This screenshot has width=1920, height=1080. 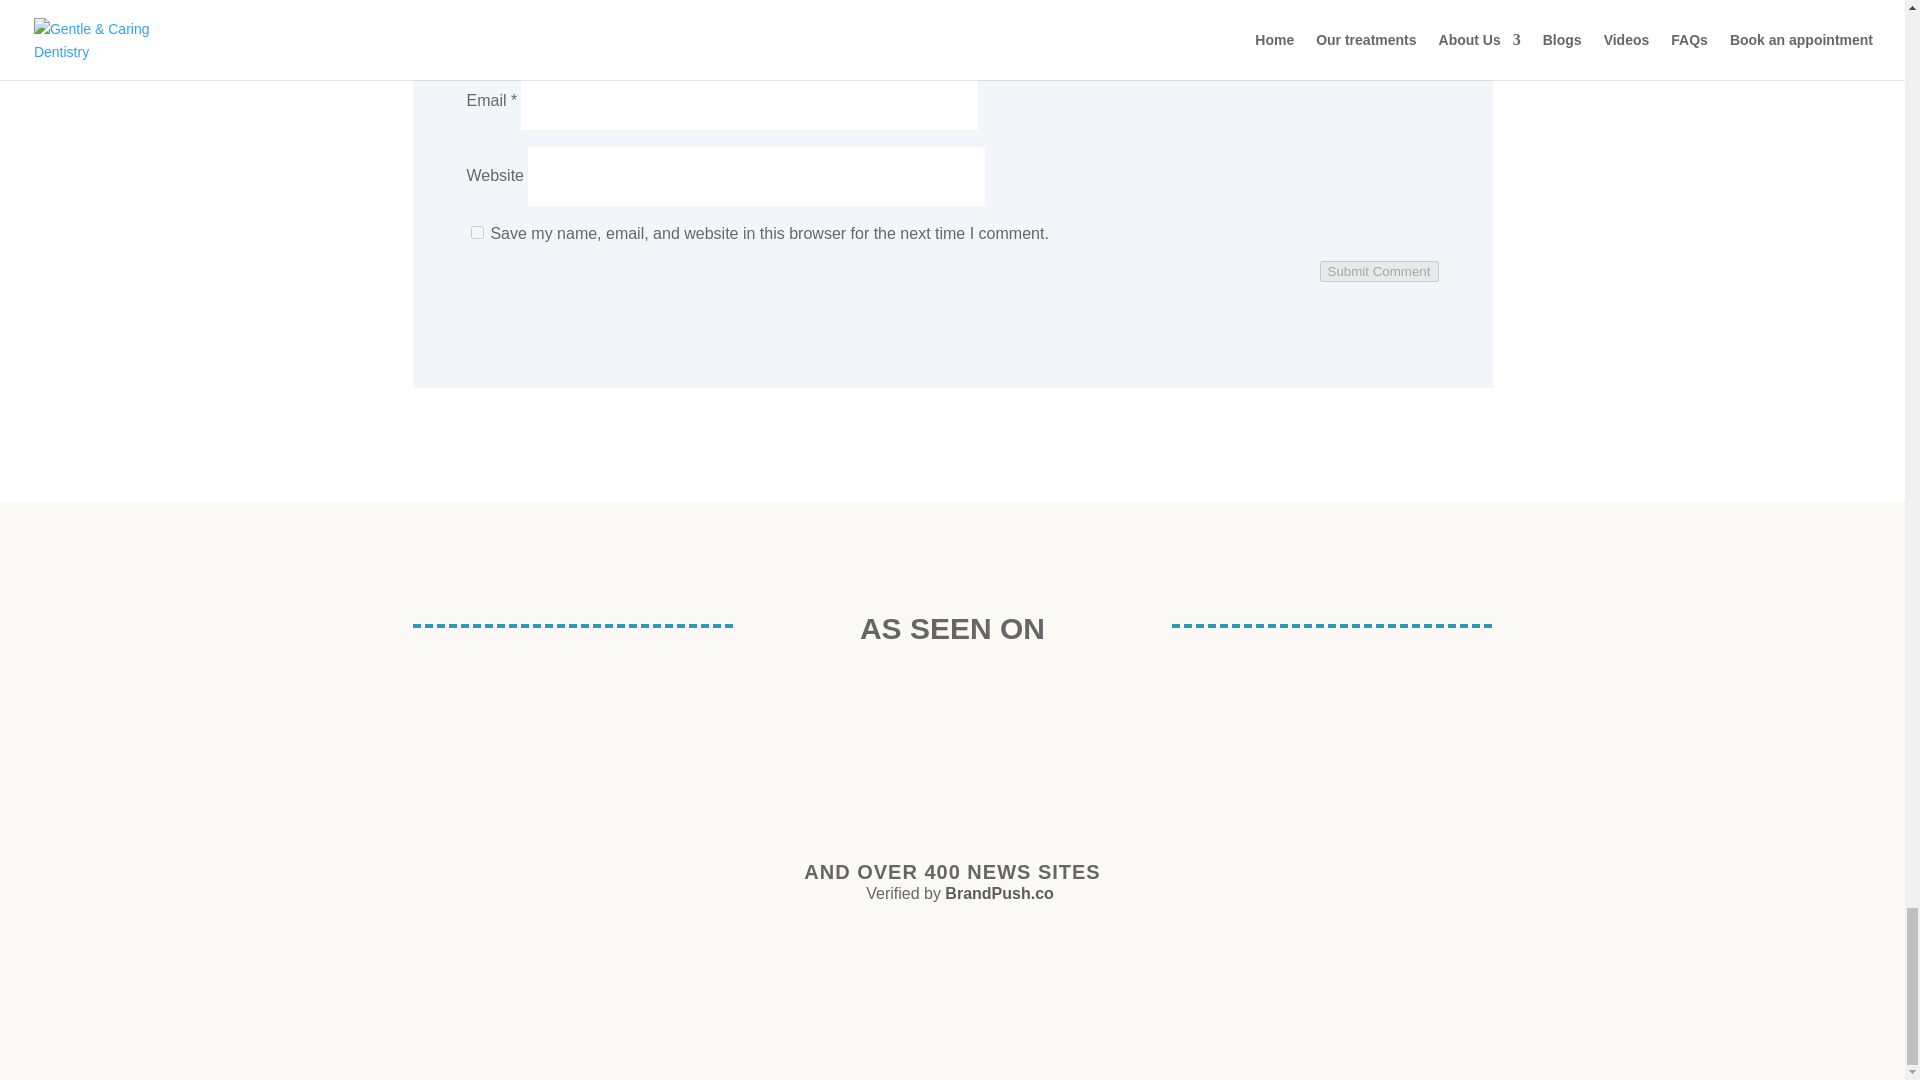 What do you see at coordinates (943, 740) in the screenshot?
I see `ncn` at bounding box center [943, 740].